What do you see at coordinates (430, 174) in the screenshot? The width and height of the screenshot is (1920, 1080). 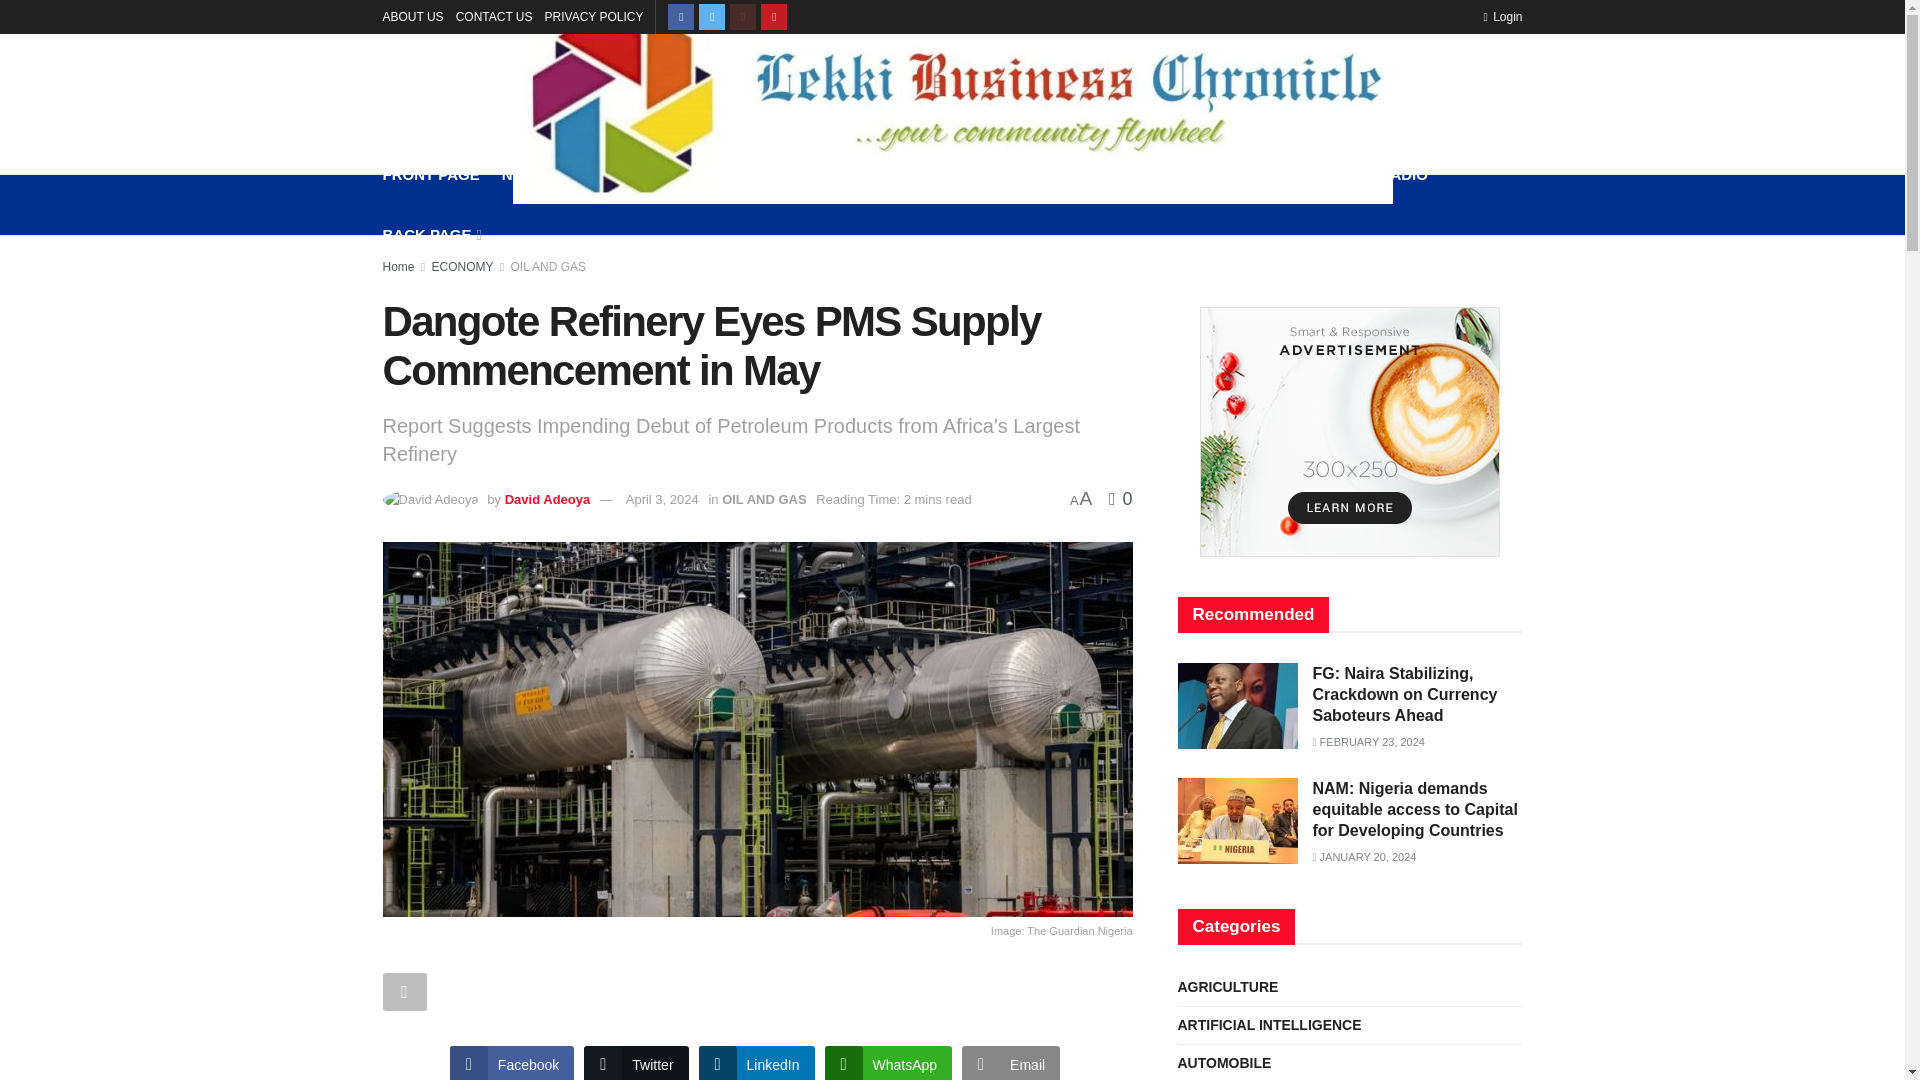 I see `FRONT PAGE` at bounding box center [430, 174].